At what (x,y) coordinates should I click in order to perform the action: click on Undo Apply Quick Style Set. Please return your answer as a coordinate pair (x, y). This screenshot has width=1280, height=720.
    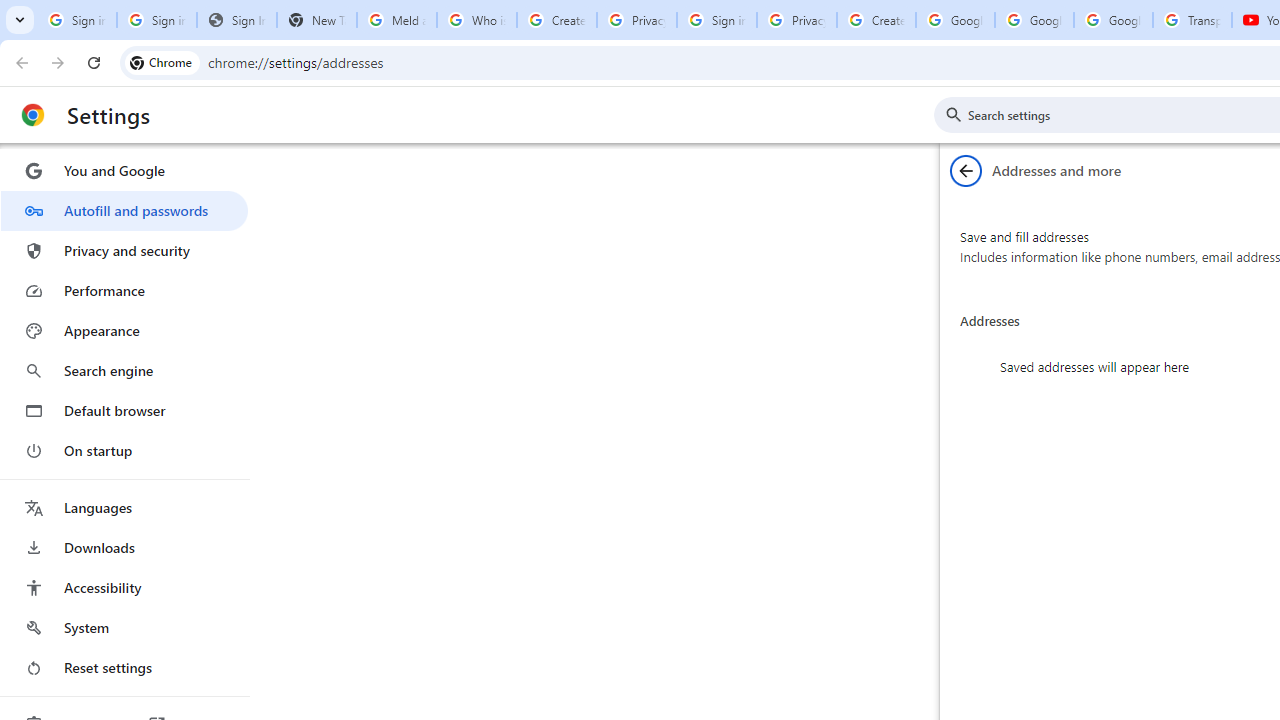
    Looking at the image, I should click on (280, 32).